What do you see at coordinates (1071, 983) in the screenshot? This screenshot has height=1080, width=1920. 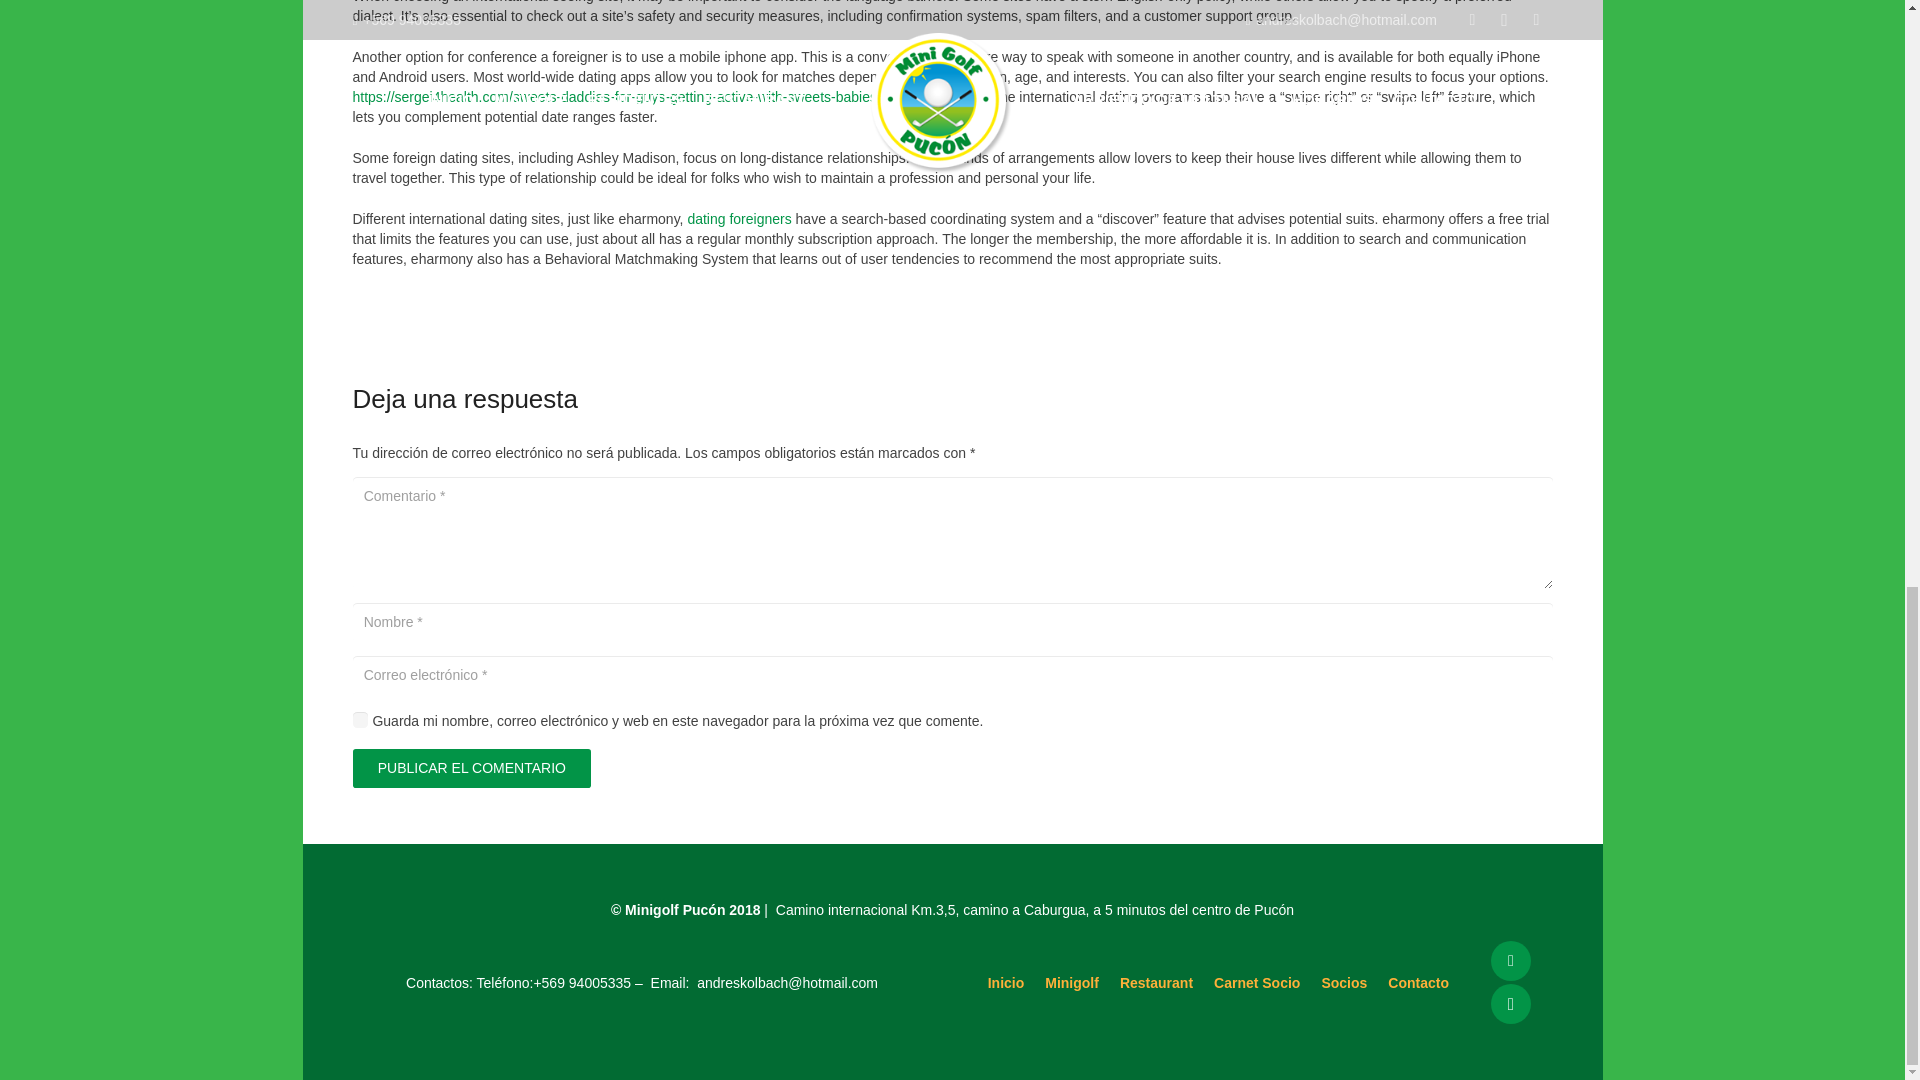 I see `Minigolf` at bounding box center [1071, 983].